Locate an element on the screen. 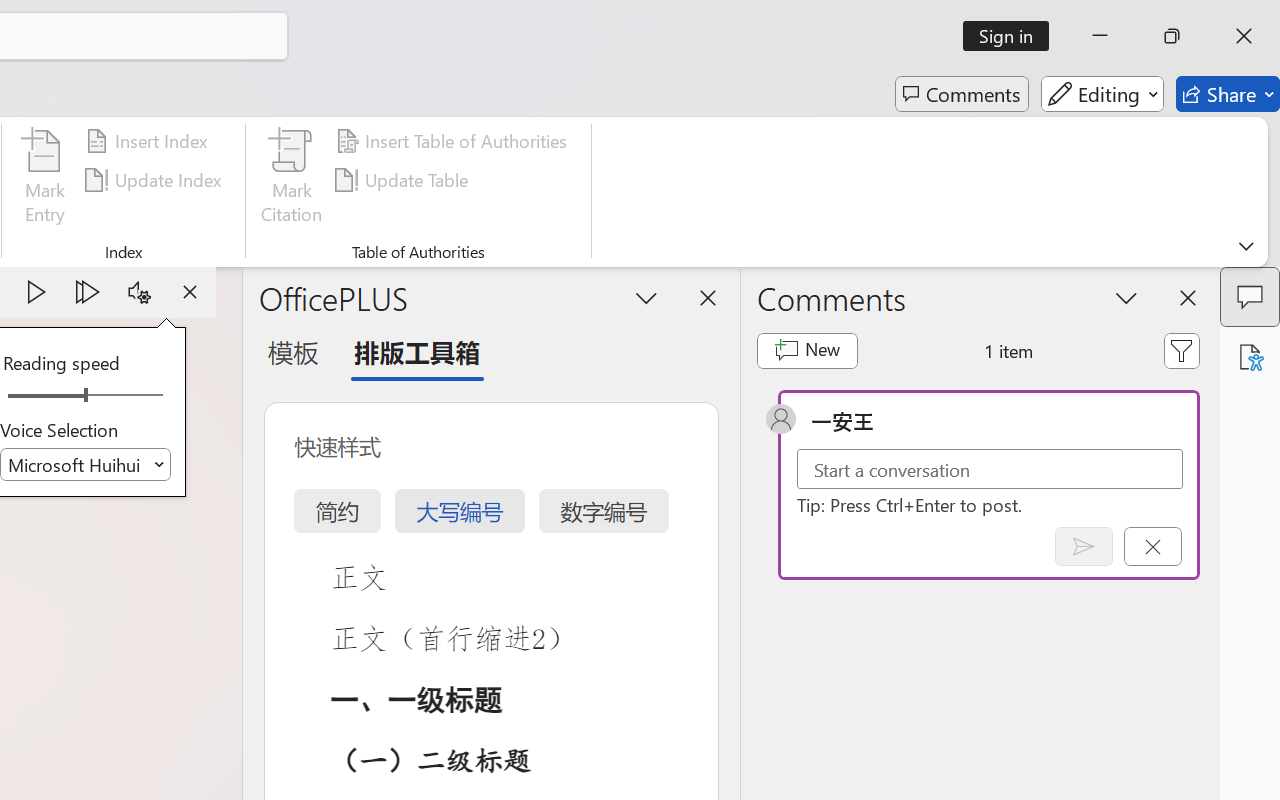 The width and height of the screenshot is (1280, 800). Update Index is located at coordinates (156, 180).